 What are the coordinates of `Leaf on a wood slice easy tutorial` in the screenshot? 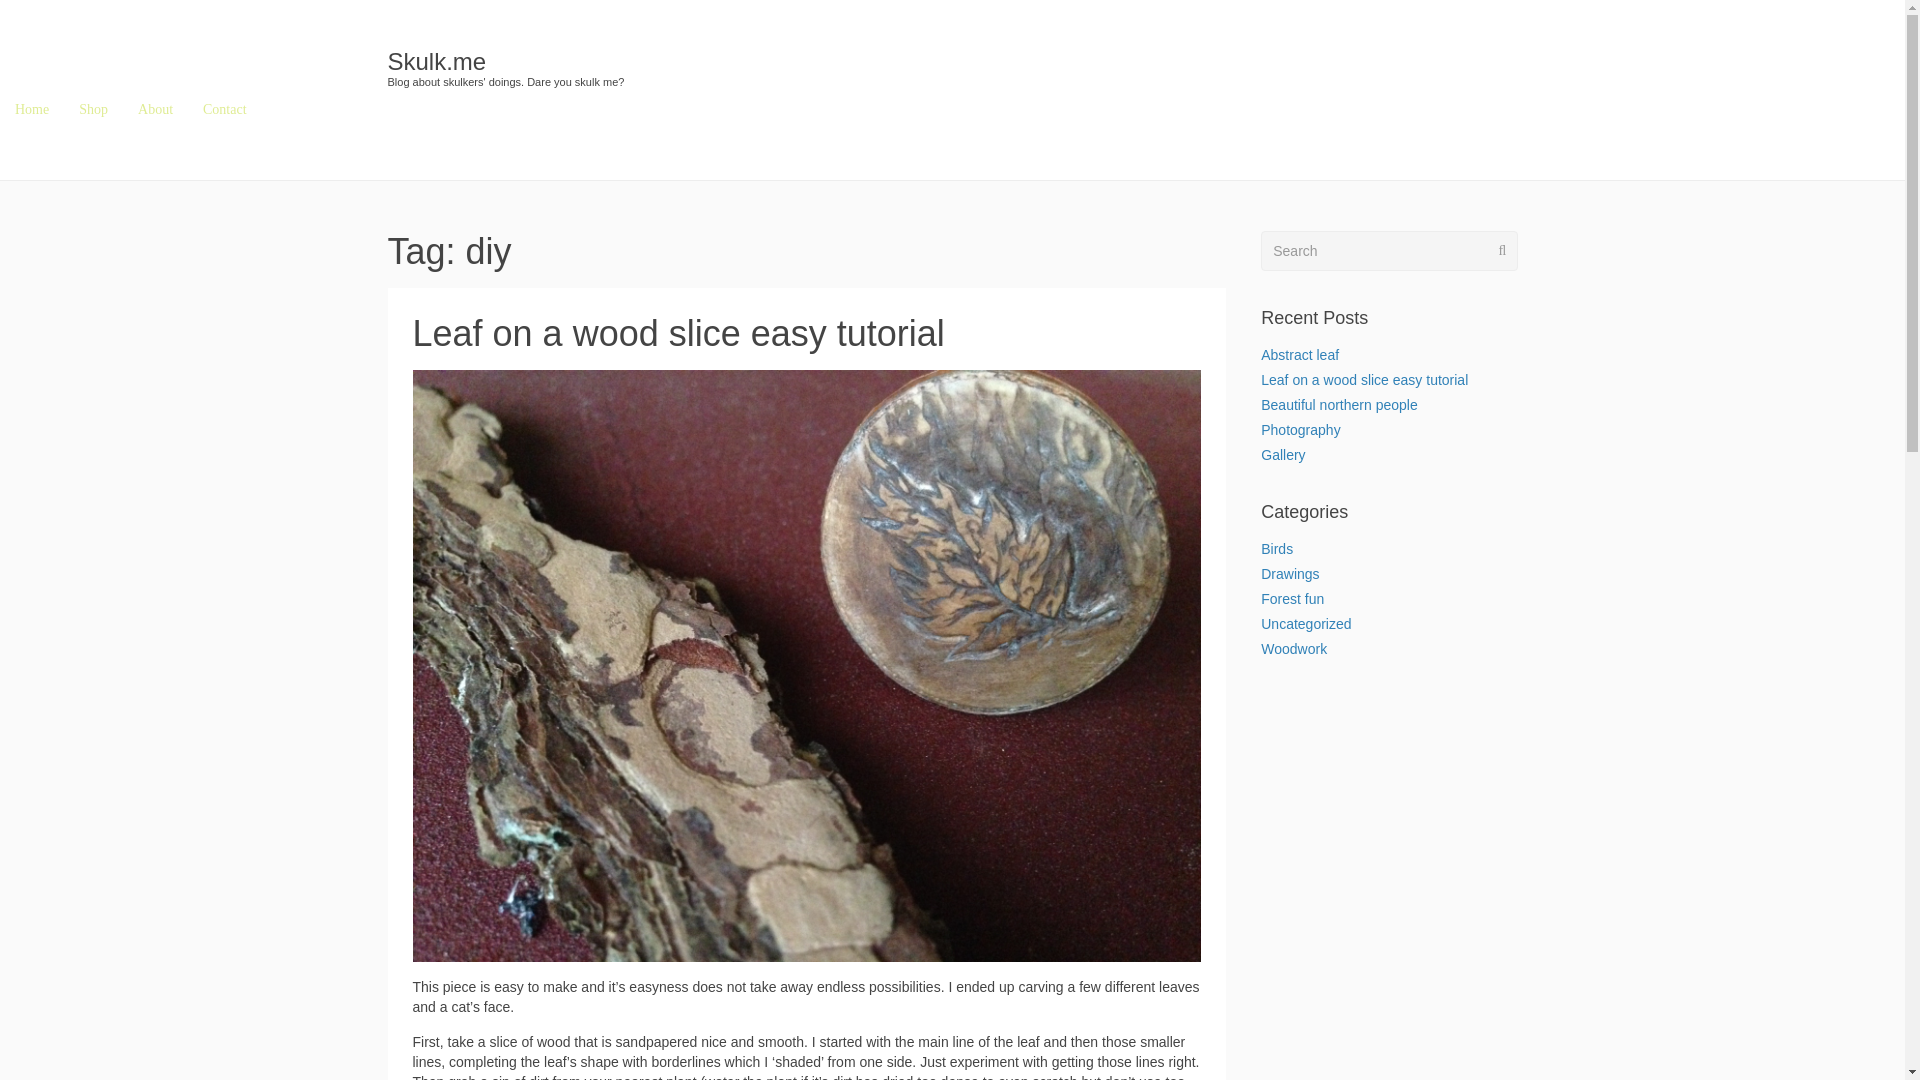 It's located at (678, 334).